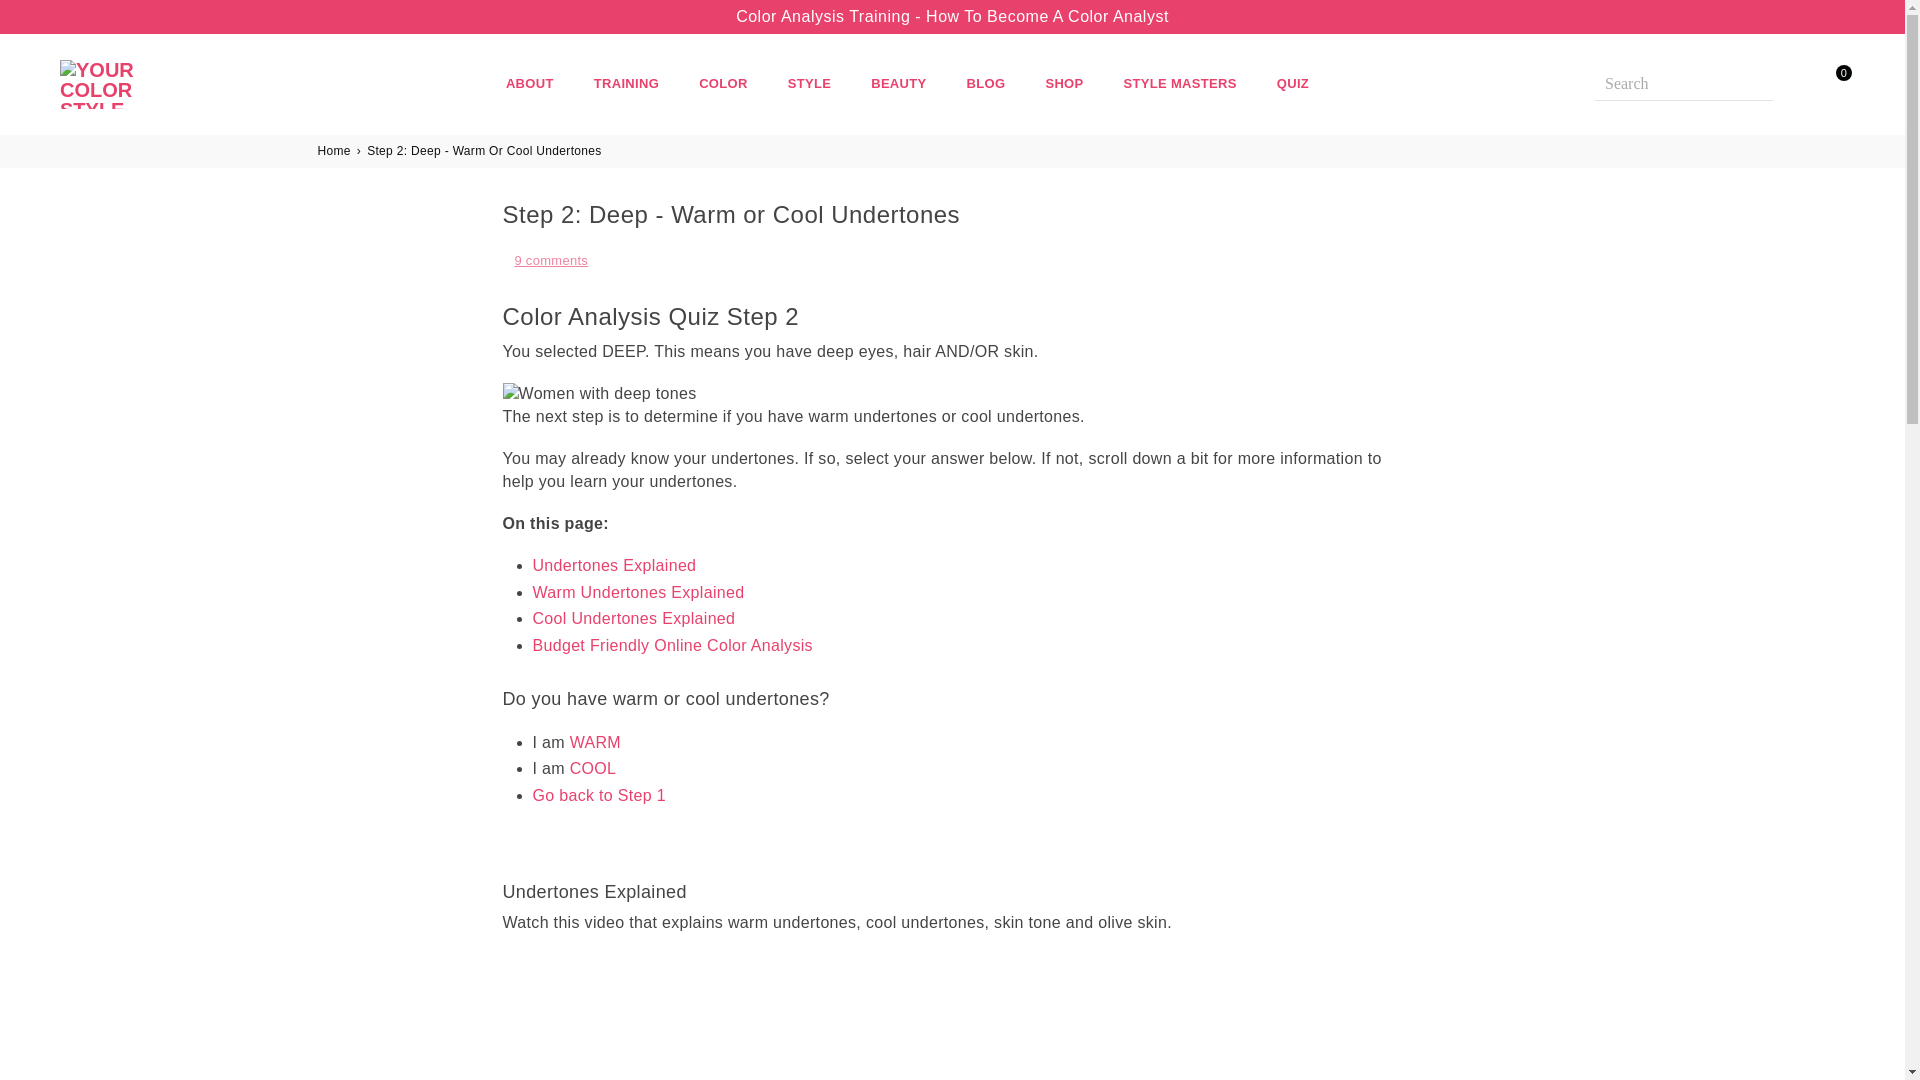  What do you see at coordinates (593, 768) in the screenshot?
I see `I have cool undertones` at bounding box center [593, 768].